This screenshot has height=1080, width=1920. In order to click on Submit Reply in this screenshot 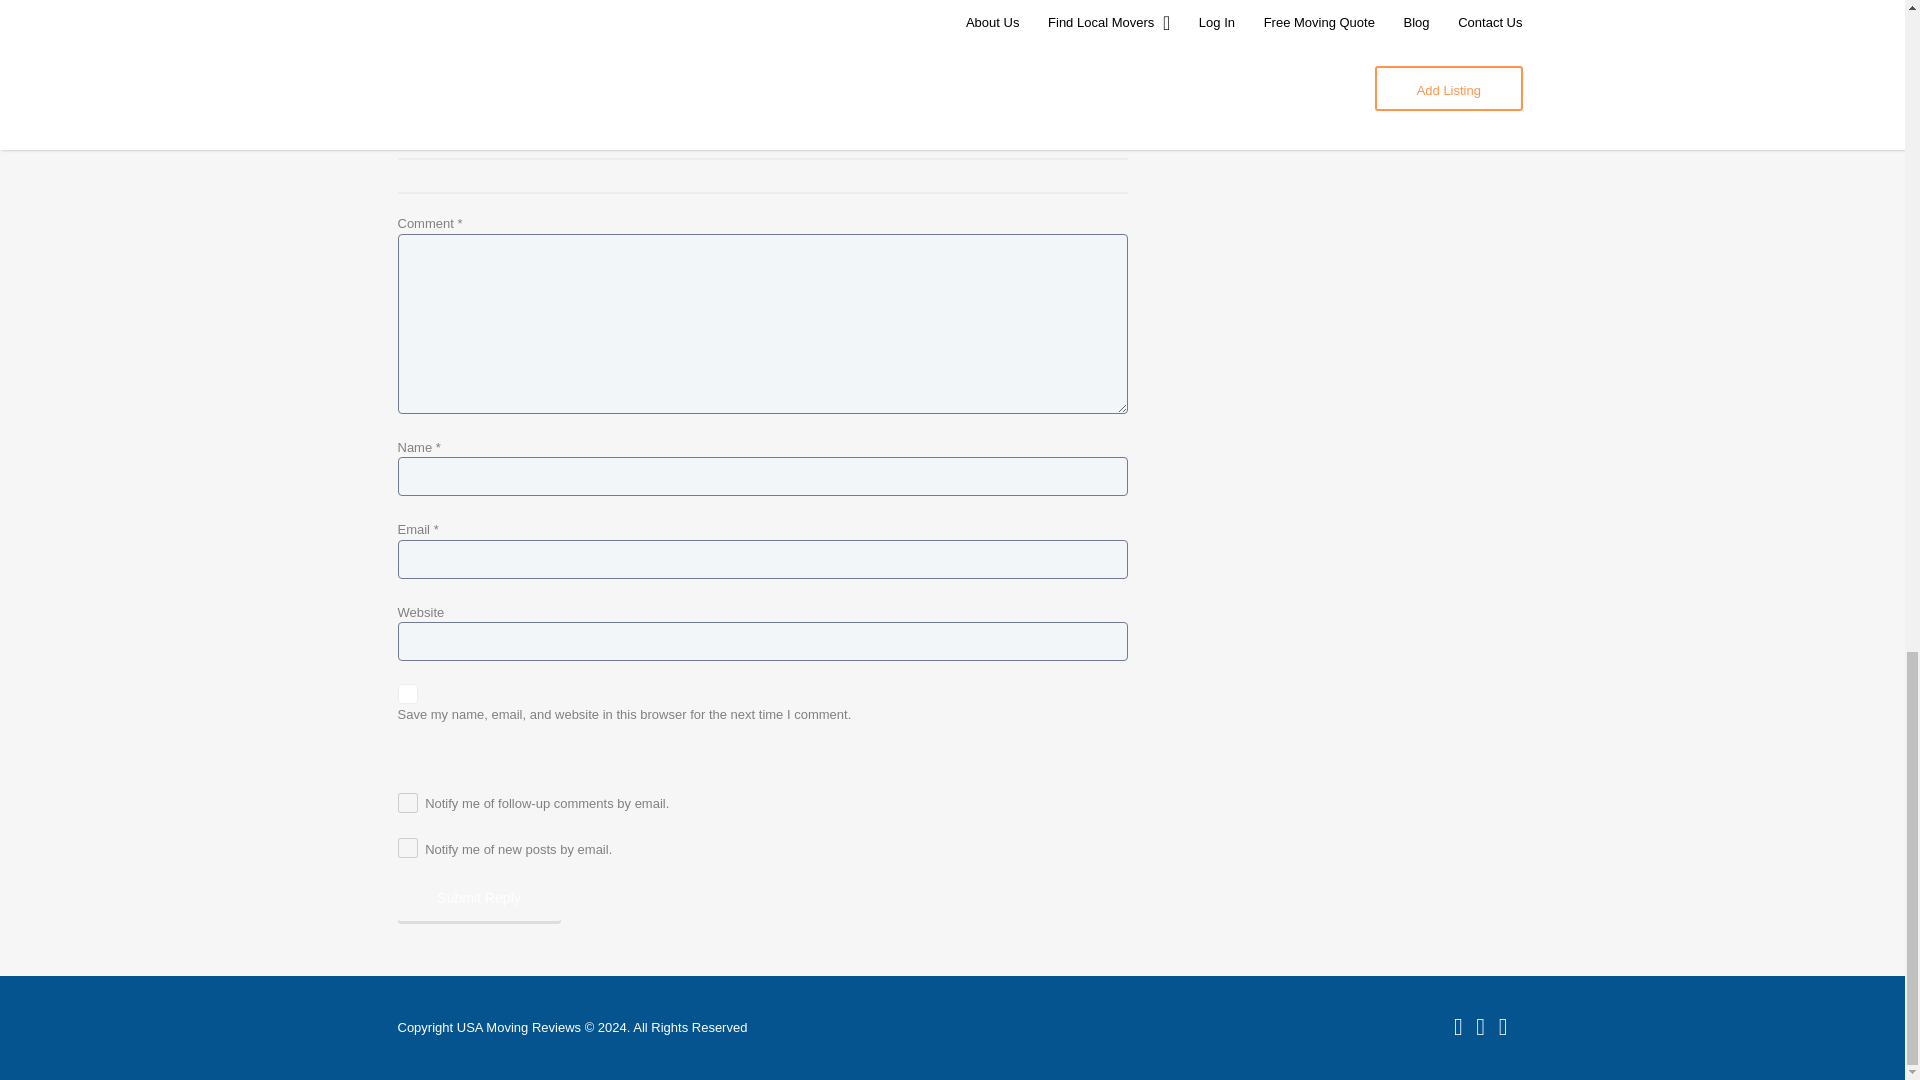, I will do `click(478, 898)`.